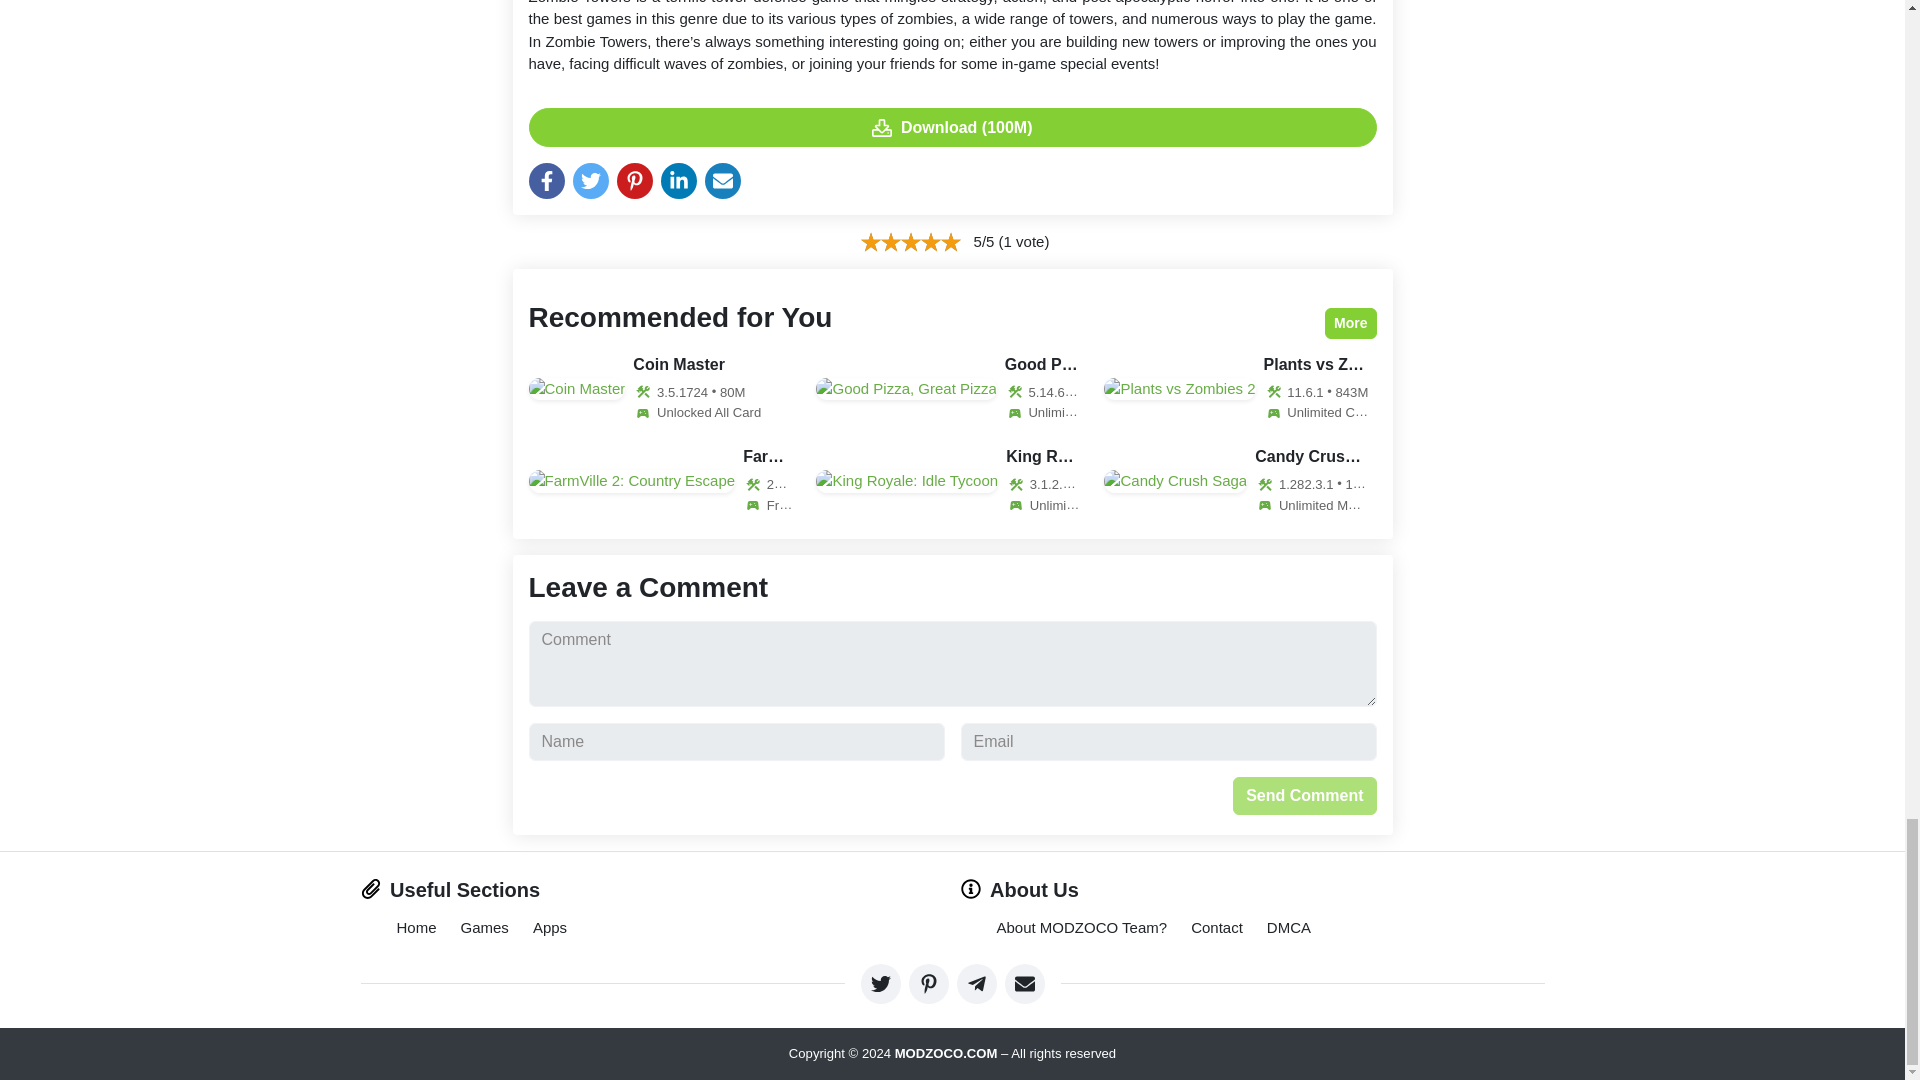 The image size is (1920, 1080). Describe the element at coordinates (1240, 389) in the screenshot. I see `Plants vs Zombies 2` at that location.